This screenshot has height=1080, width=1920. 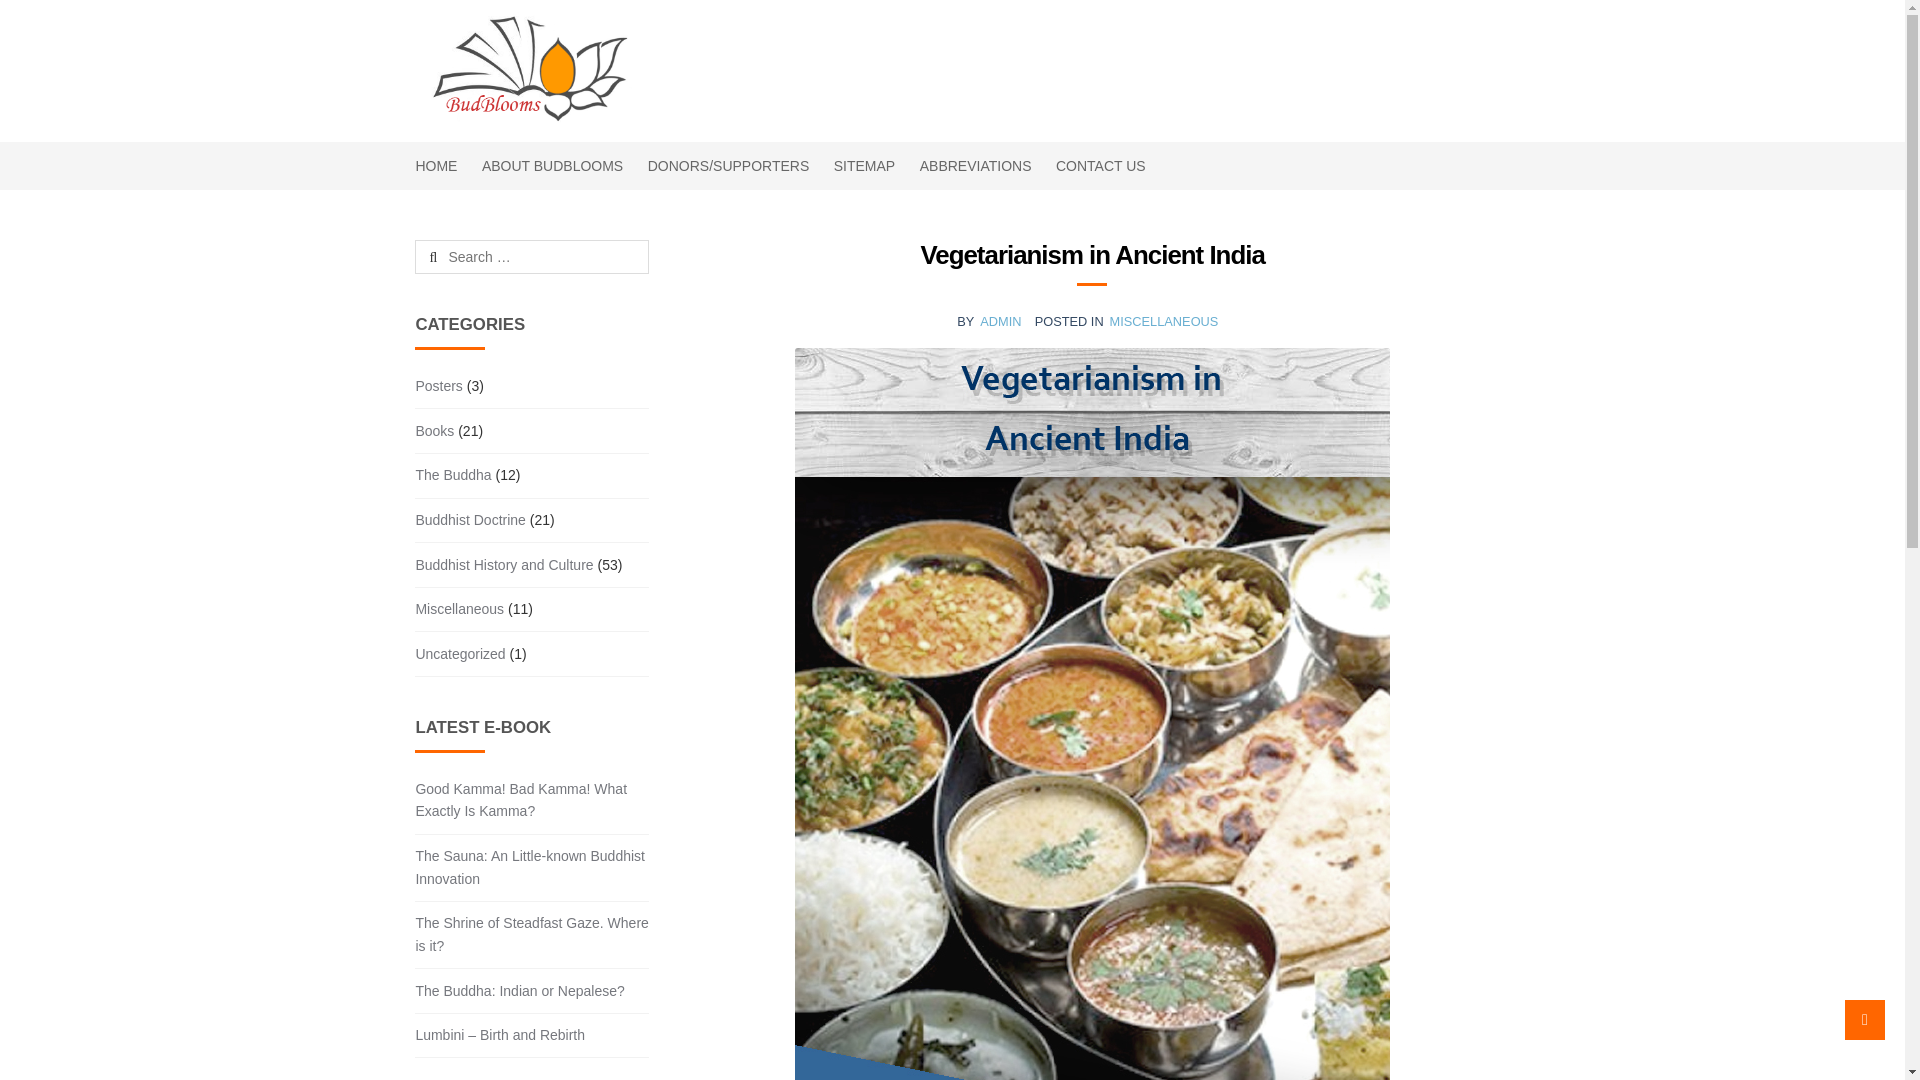 What do you see at coordinates (552, 165) in the screenshot?
I see `ABOUT BUDBLOOMS` at bounding box center [552, 165].